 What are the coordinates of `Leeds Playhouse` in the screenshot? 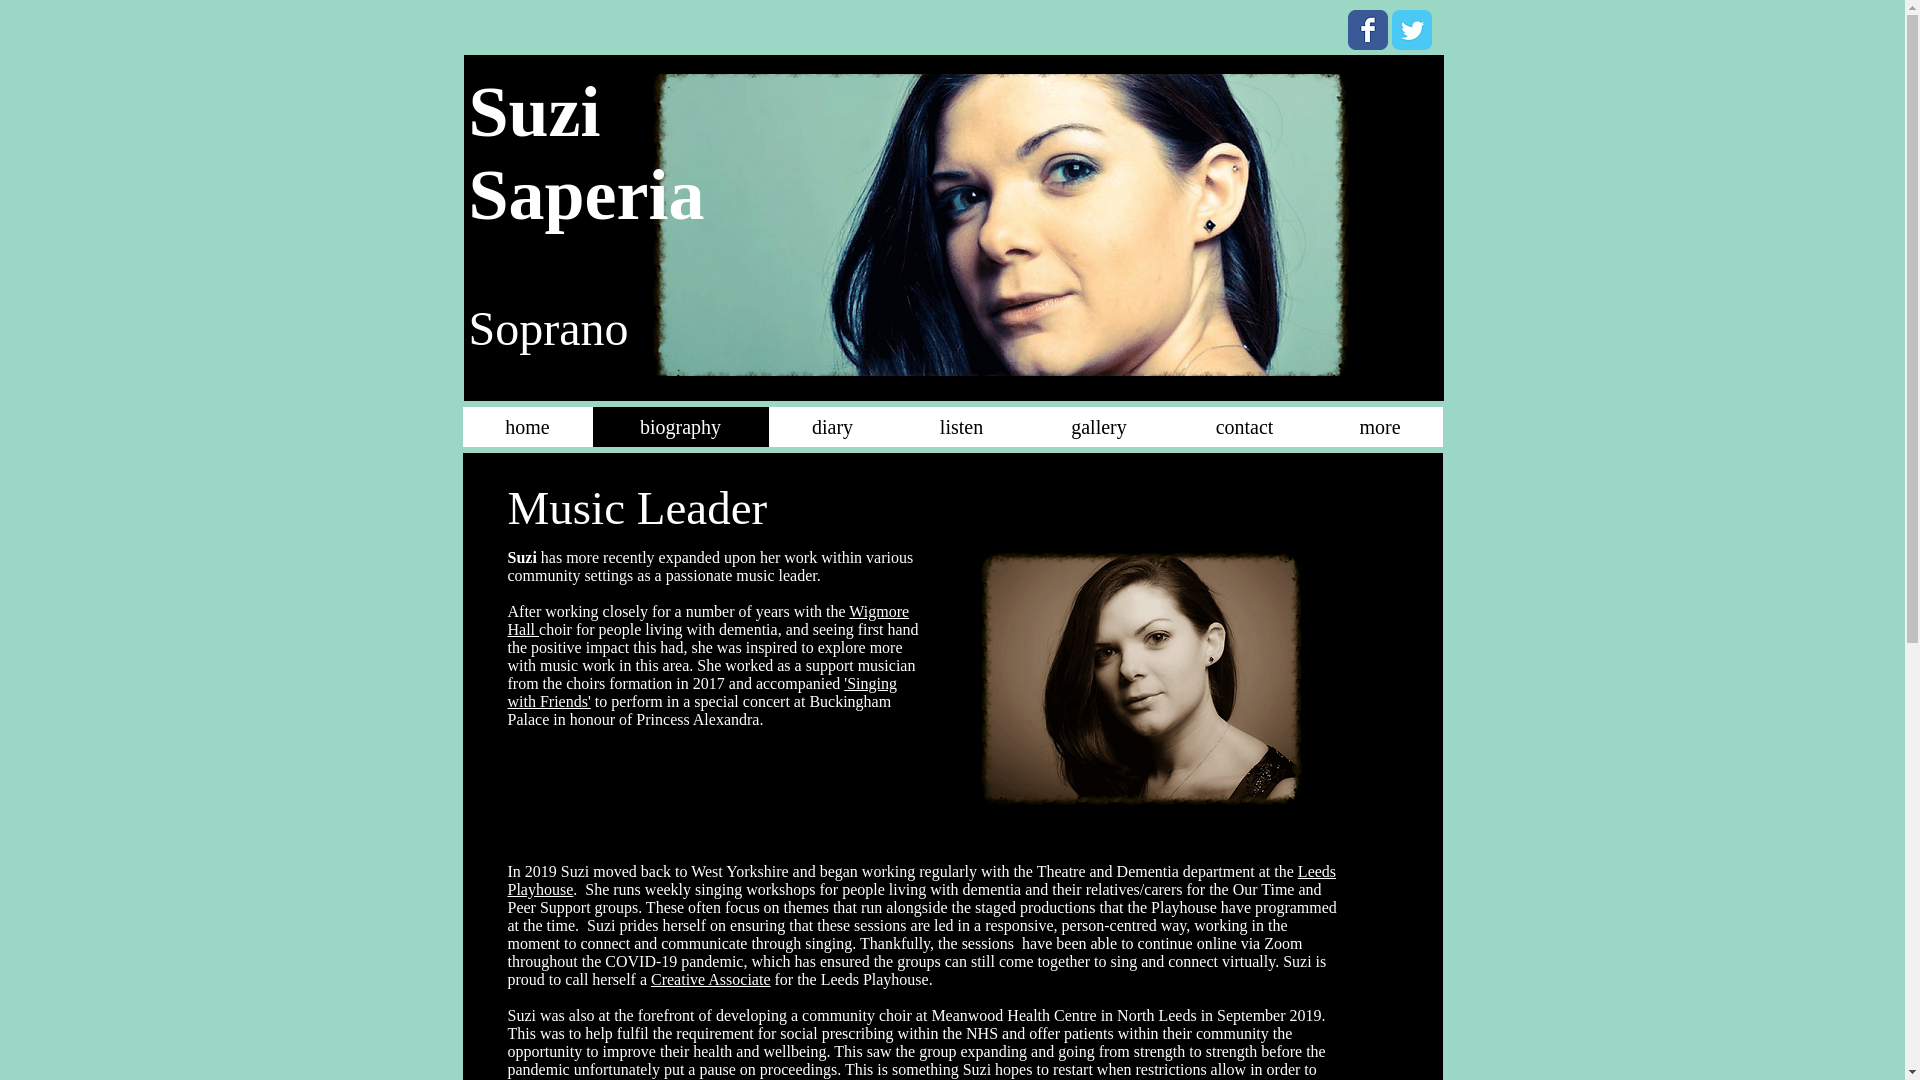 It's located at (922, 880).